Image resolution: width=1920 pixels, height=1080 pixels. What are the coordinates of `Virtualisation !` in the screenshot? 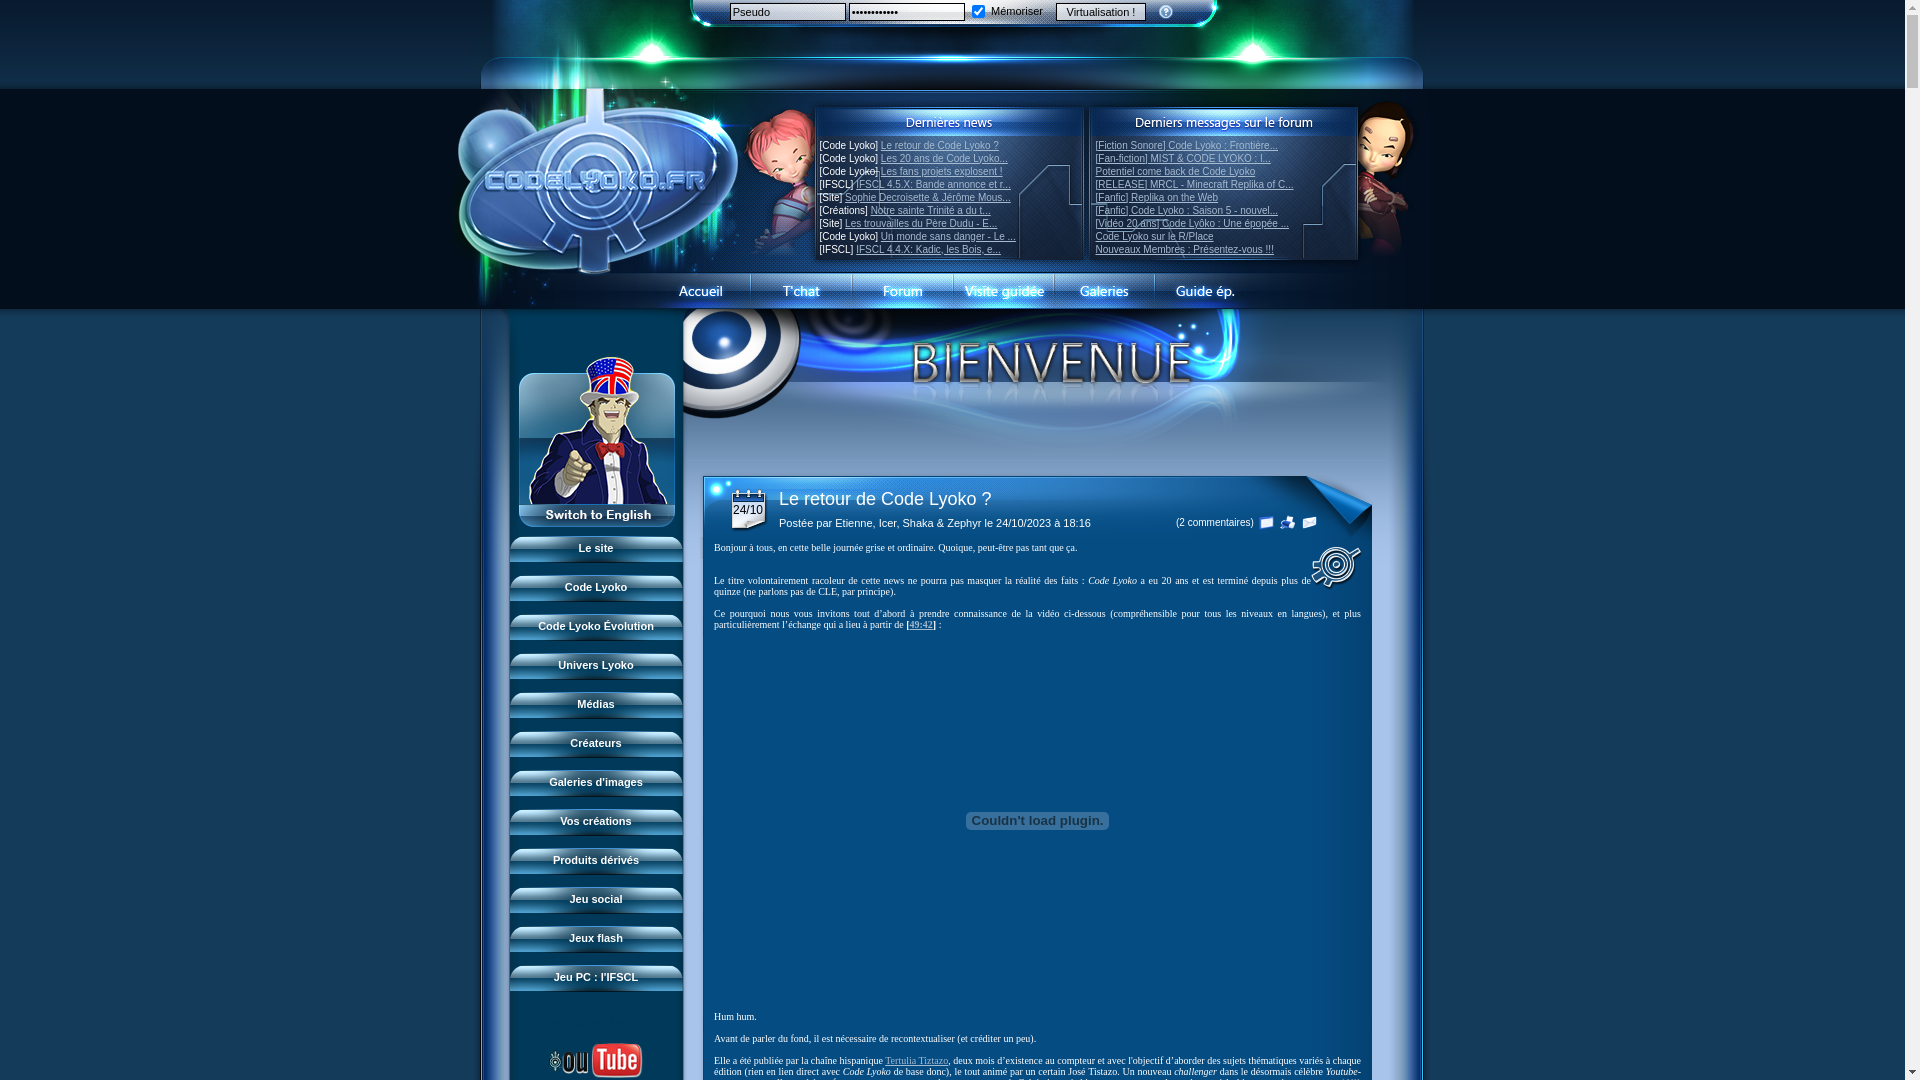 It's located at (1101, 11).